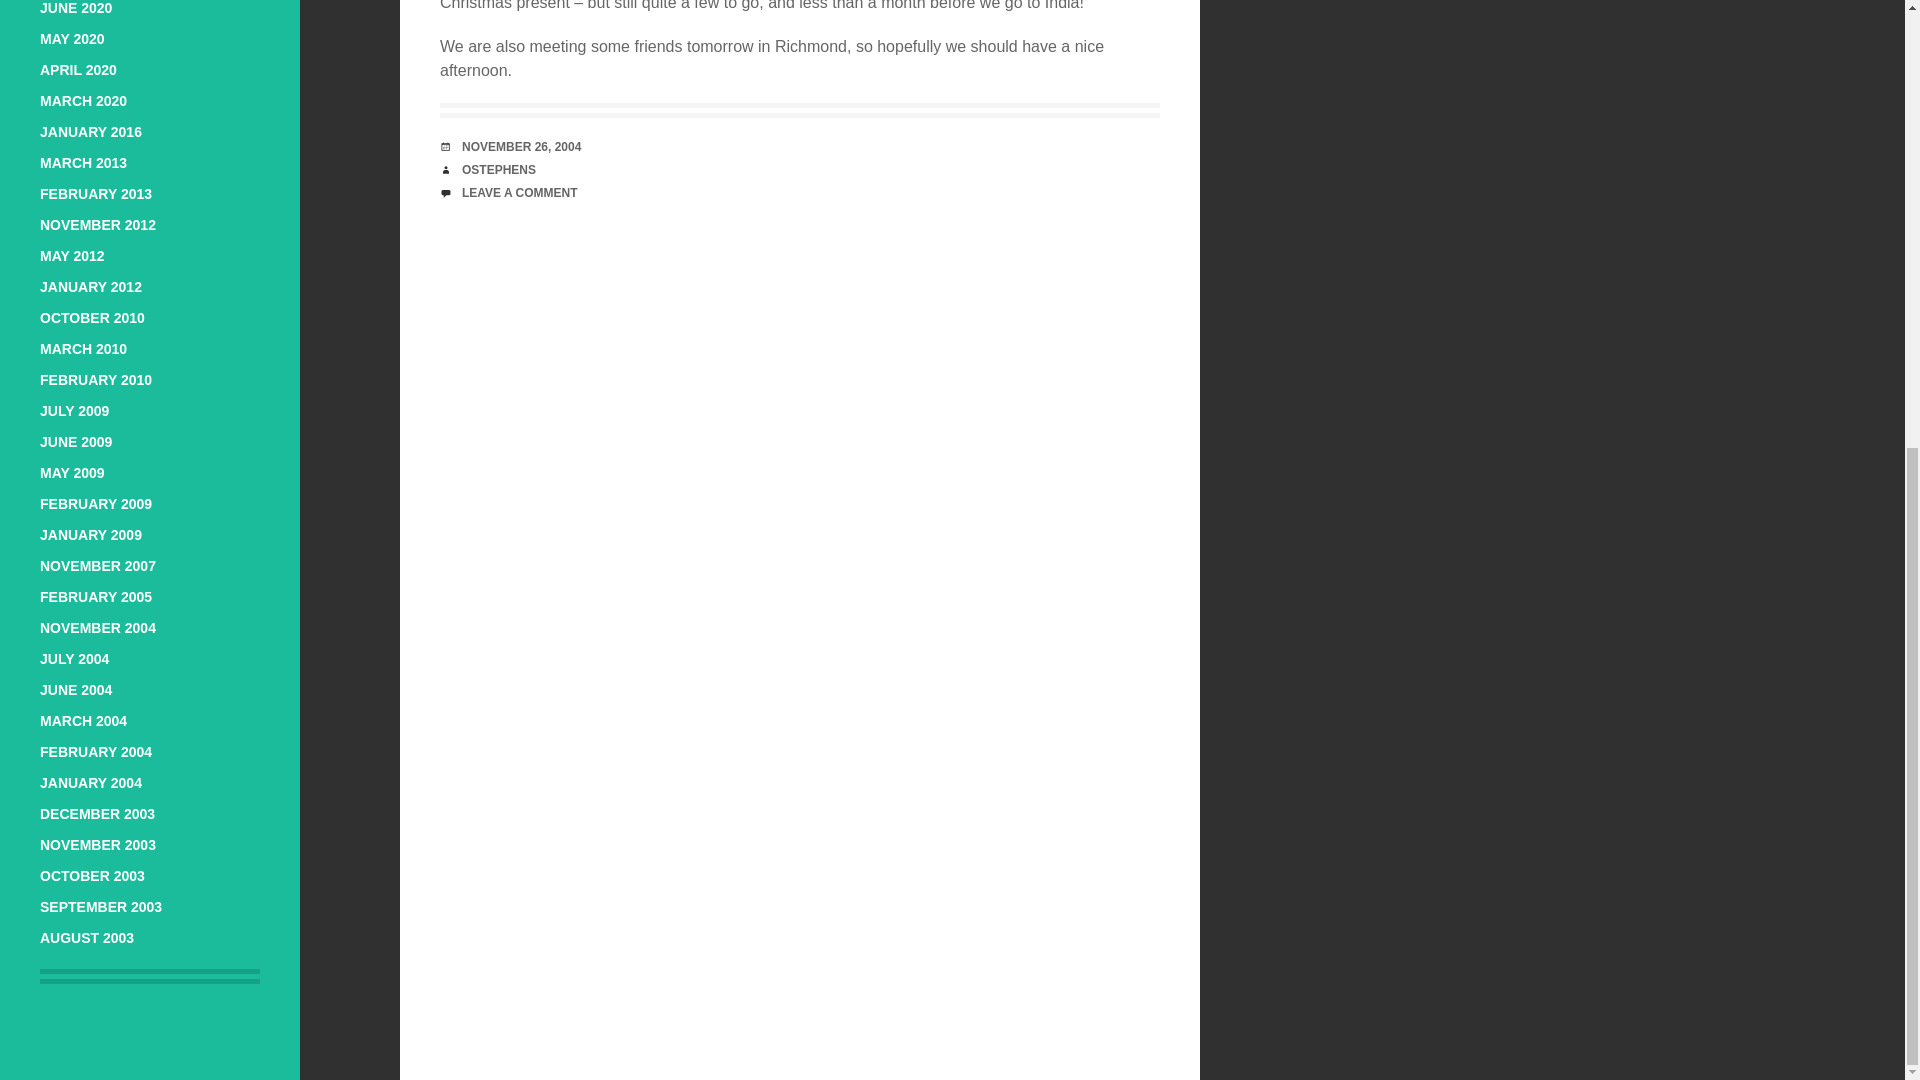 This screenshot has height=1080, width=1920. Describe the element at coordinates (96, 752) in the screenshot. I see `FEBRUARY 2004` at that location.